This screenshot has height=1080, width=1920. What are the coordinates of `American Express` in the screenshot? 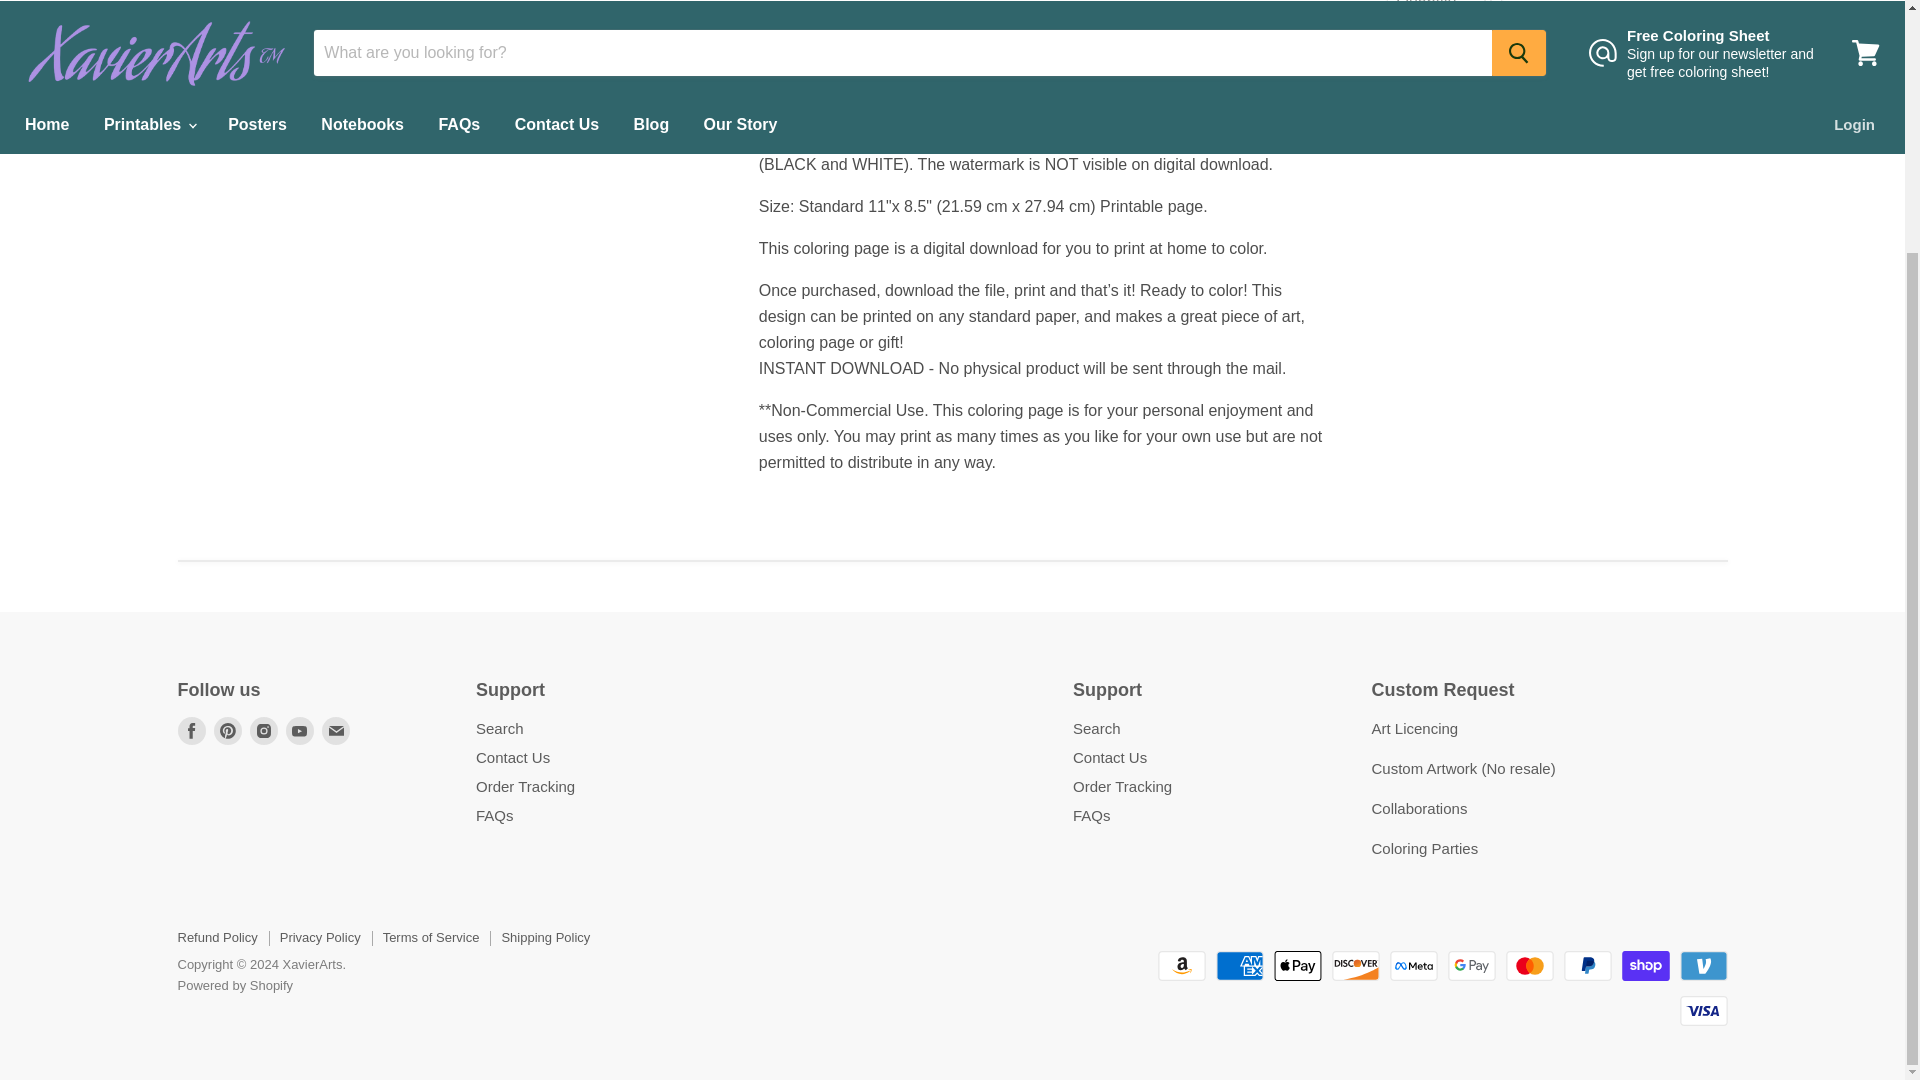 It's located at (1239, 966).